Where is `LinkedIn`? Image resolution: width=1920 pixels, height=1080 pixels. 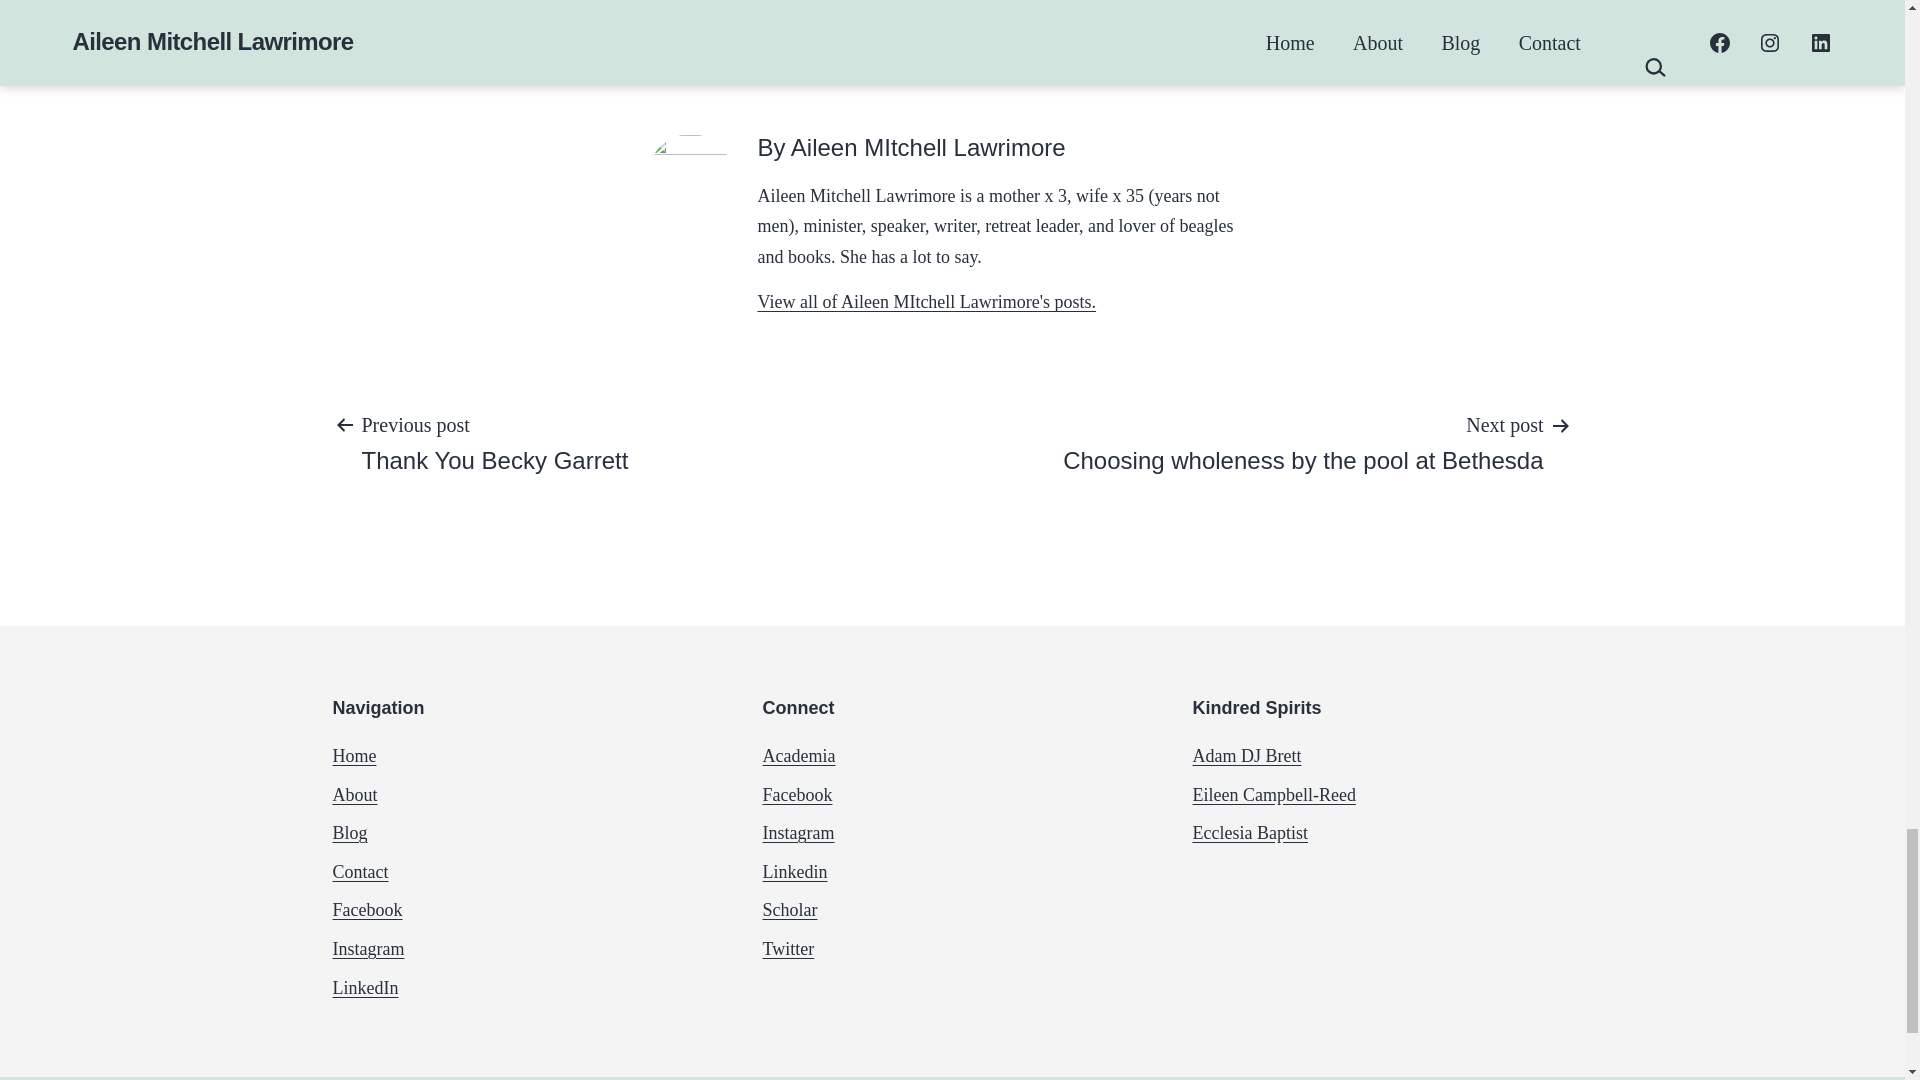 LinkedIn is located at coordinates (494, 442).